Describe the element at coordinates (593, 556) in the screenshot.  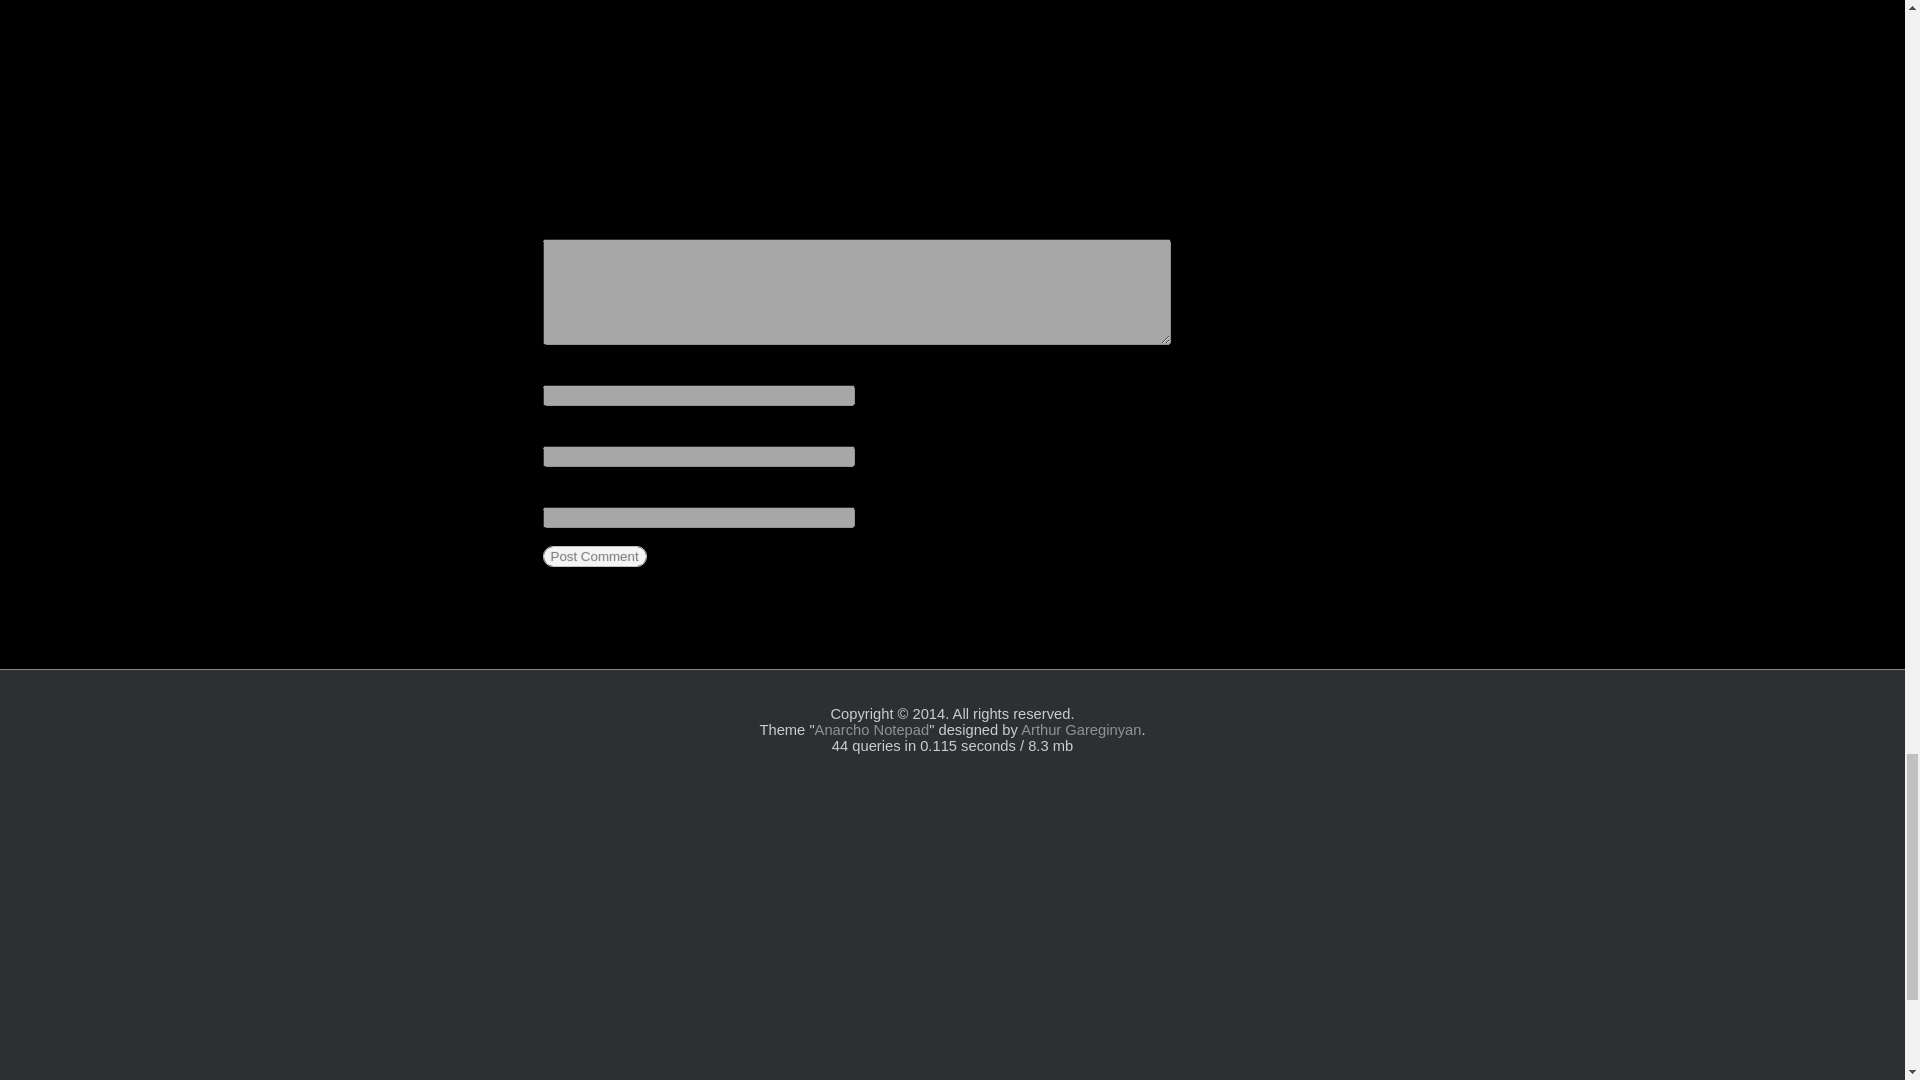
I see `Post Comment` at that location.